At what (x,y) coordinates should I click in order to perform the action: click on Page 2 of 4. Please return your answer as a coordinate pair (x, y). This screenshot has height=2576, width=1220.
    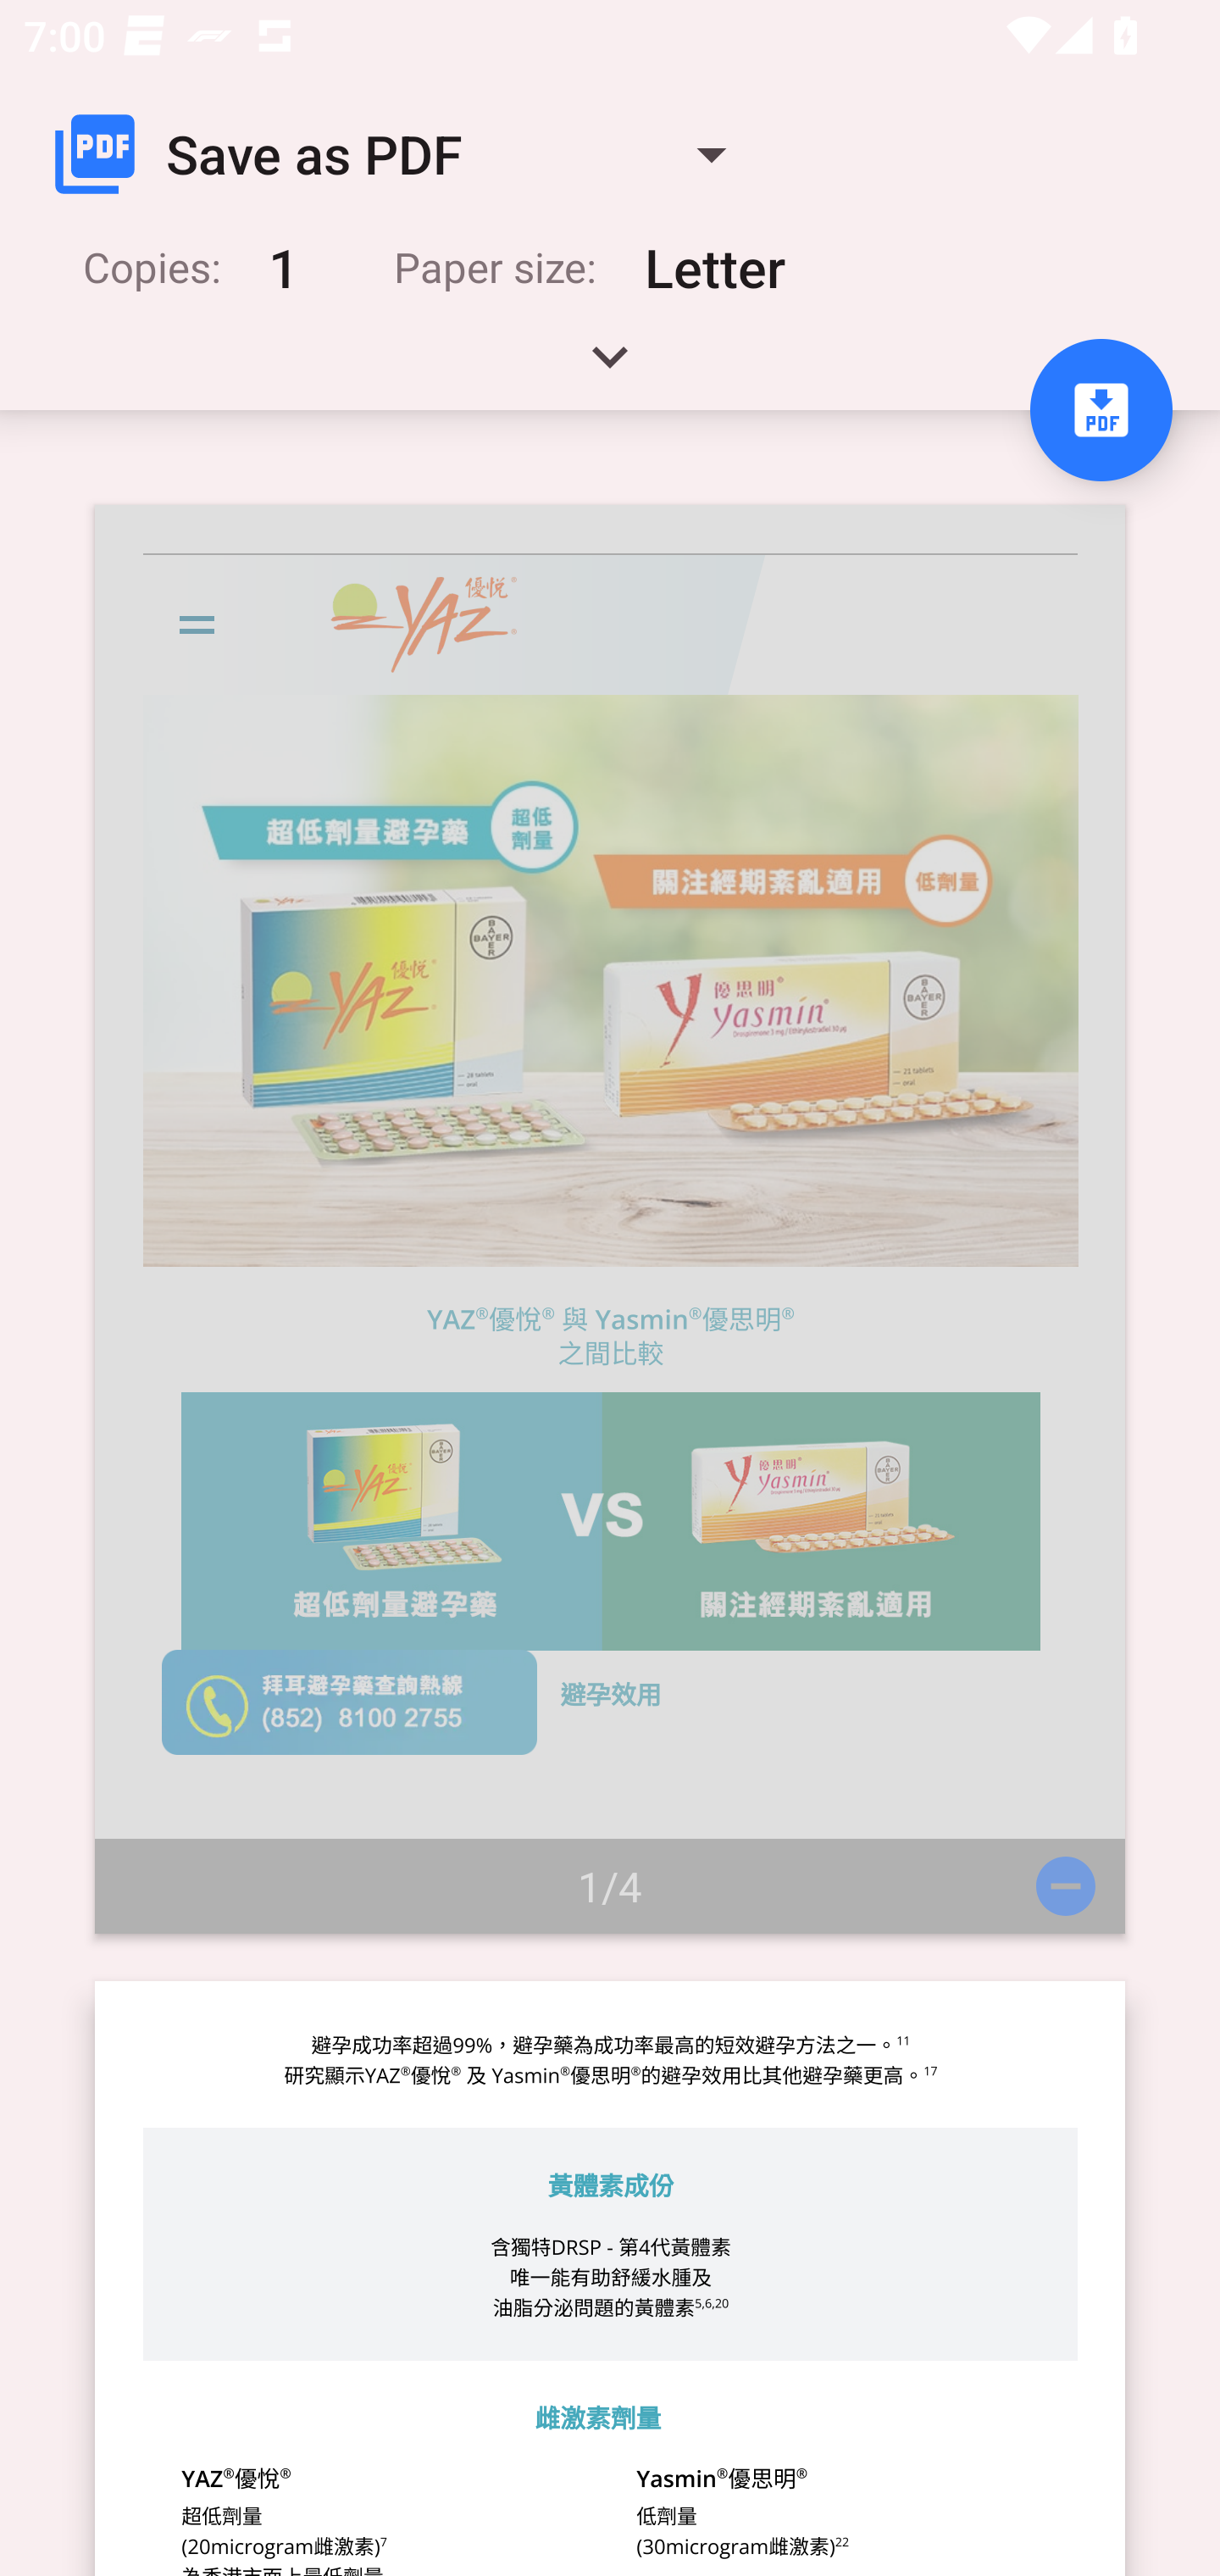
    Looking at the image, I should click on (610, 2278).